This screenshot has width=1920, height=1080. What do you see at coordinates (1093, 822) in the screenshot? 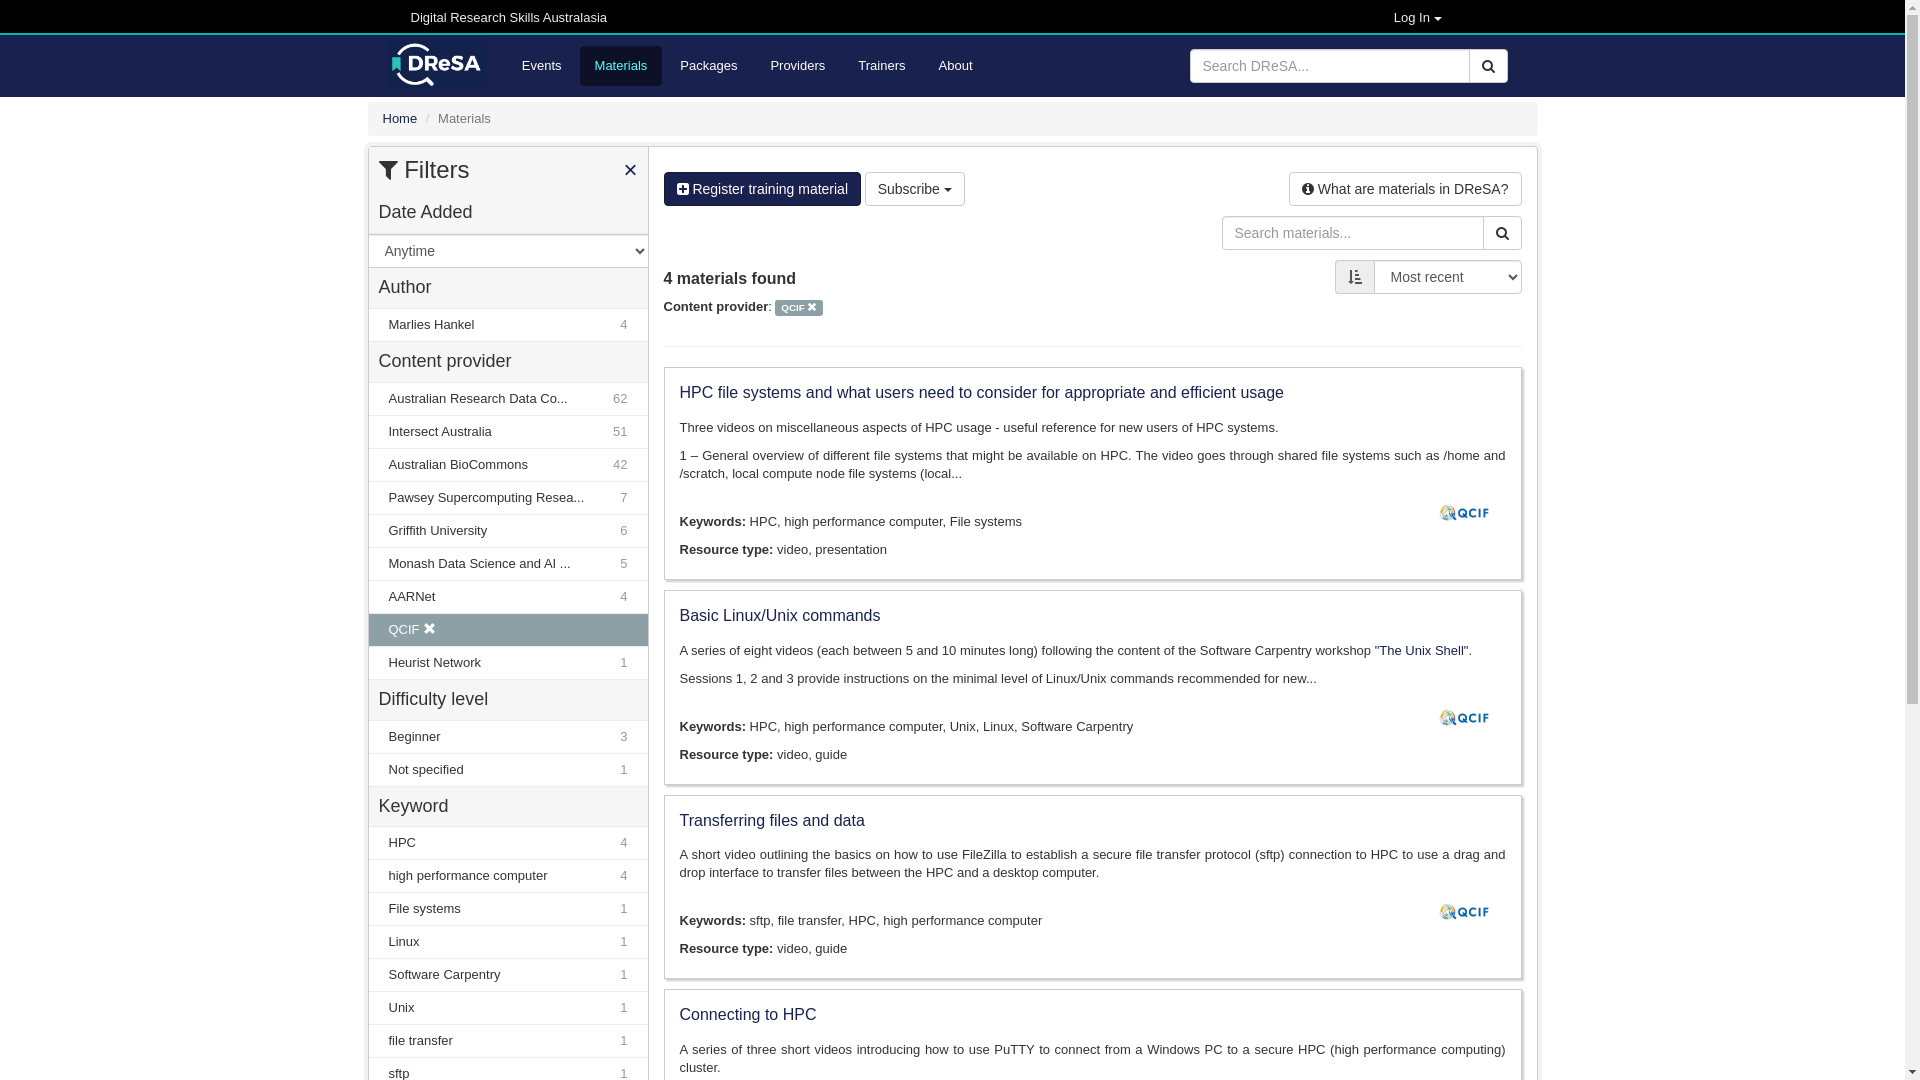
I see `Transferring files and data` at bounding box center [1093, 822].